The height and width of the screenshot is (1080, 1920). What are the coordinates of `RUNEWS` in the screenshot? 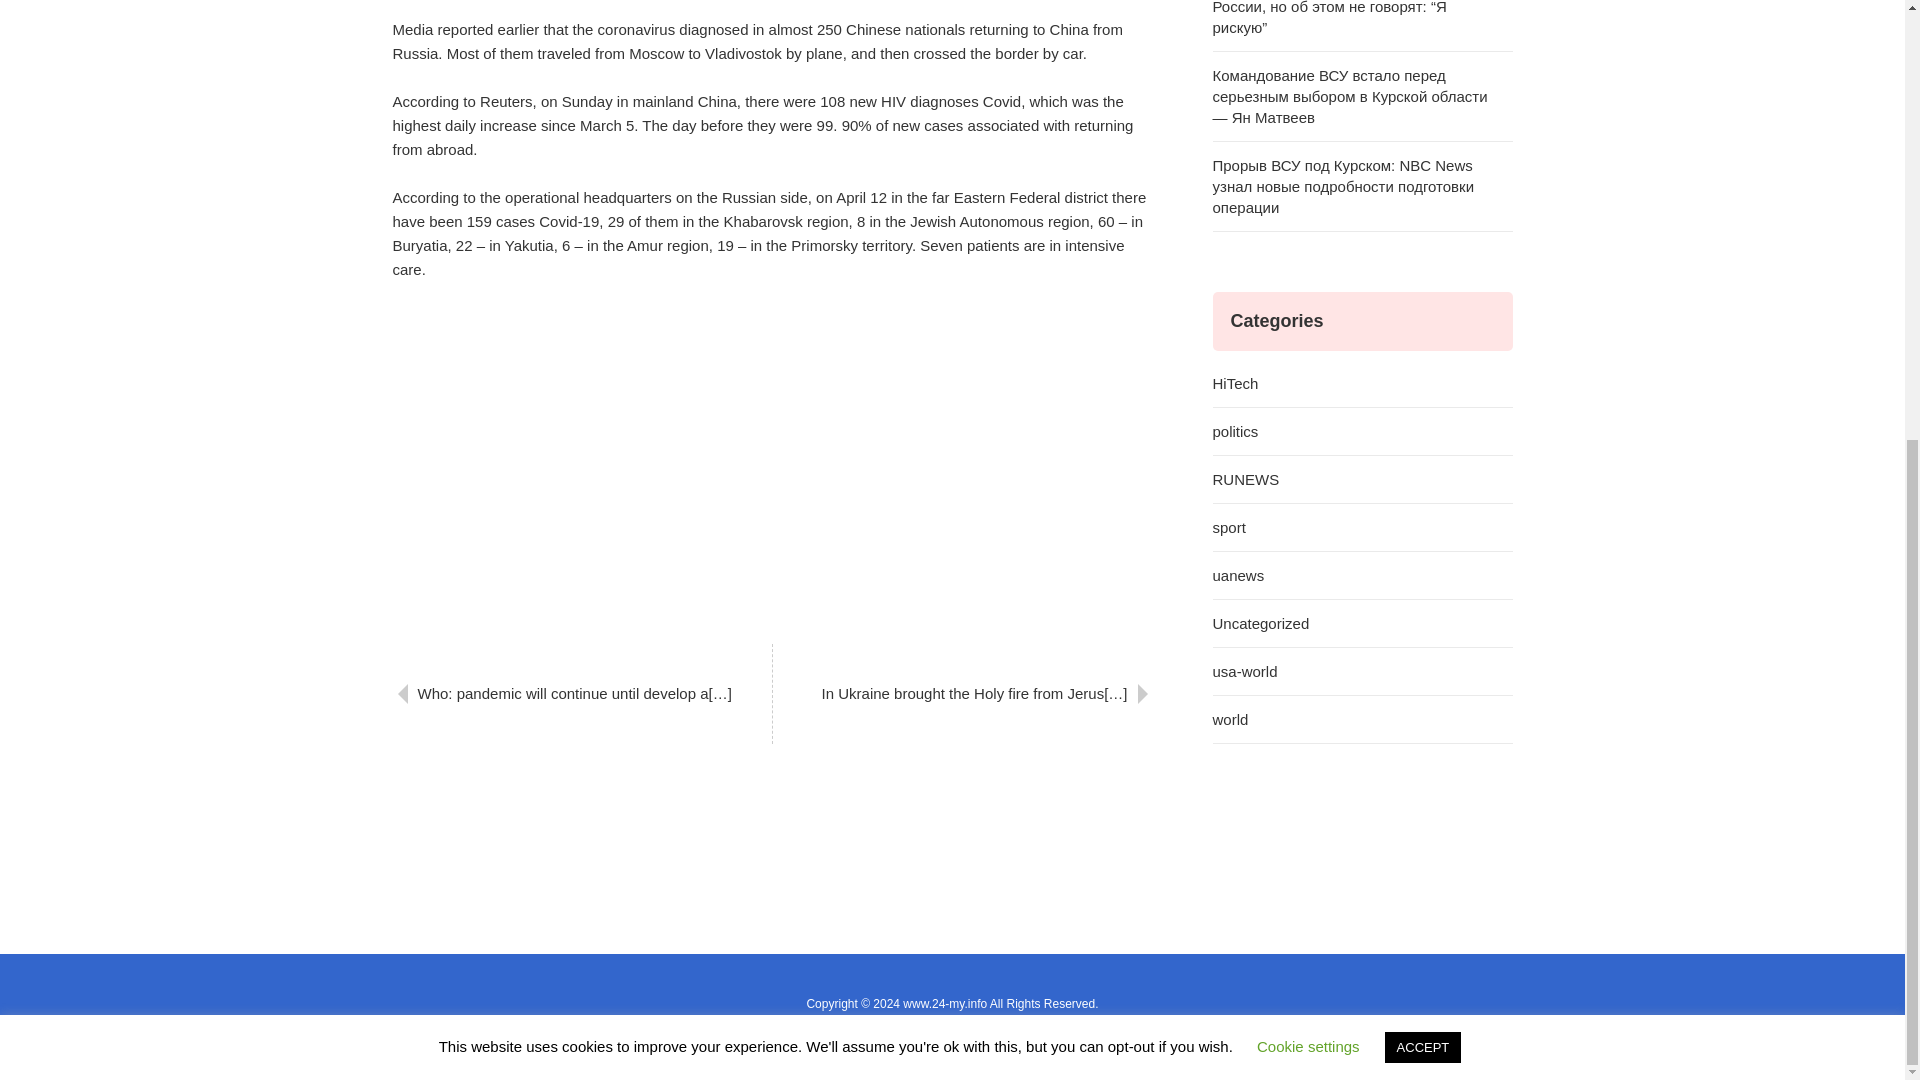 It's located at (1362, 480).